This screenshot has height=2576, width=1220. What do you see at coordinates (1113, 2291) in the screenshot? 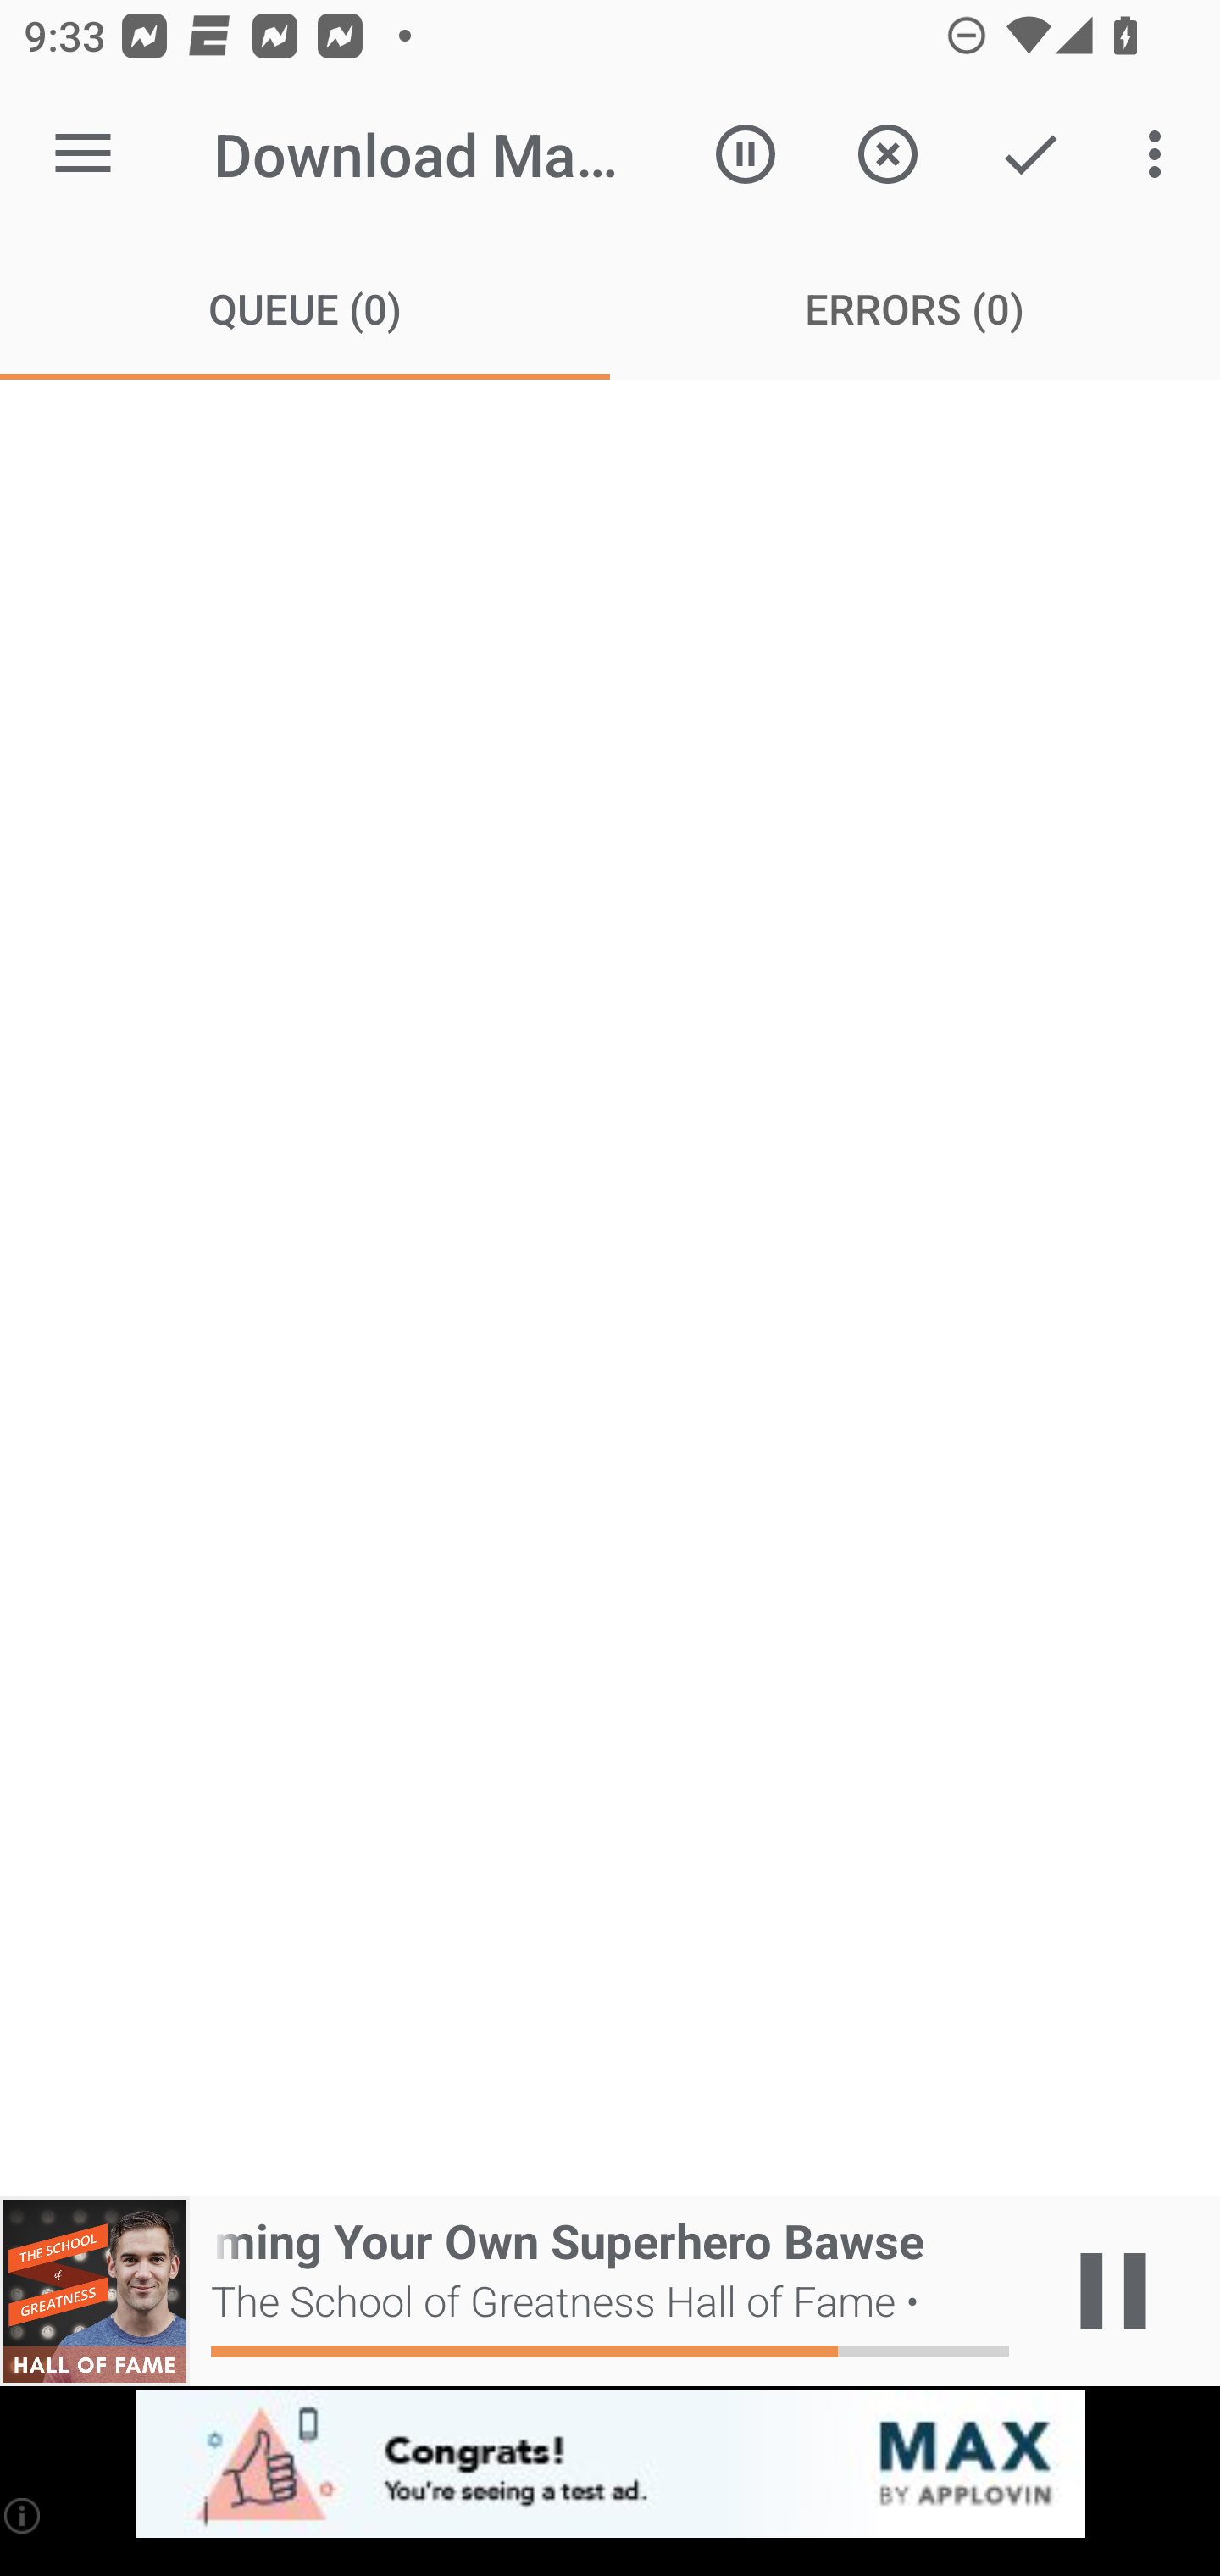
I see `Play / Pause` at bounding box center [1113, 2291].